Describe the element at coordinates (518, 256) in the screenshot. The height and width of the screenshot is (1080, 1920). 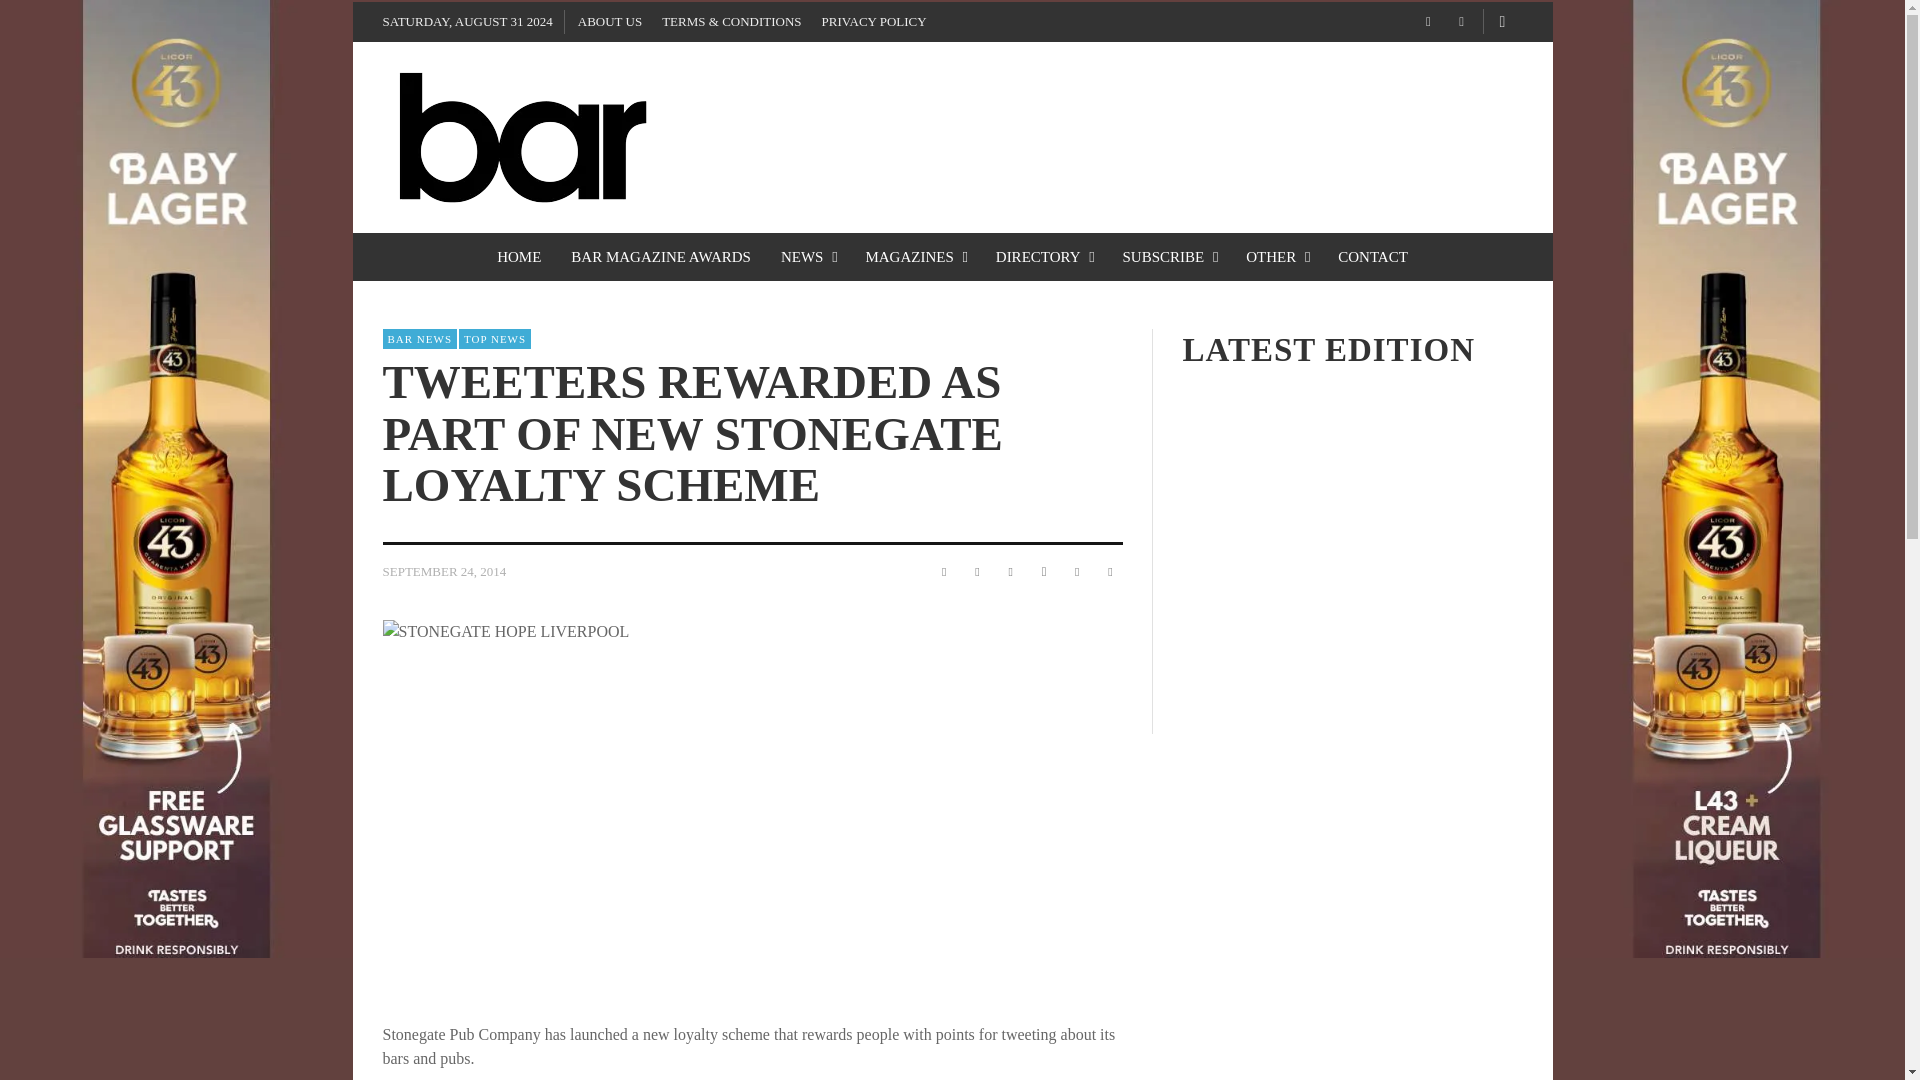
I see `HOME` at that location.